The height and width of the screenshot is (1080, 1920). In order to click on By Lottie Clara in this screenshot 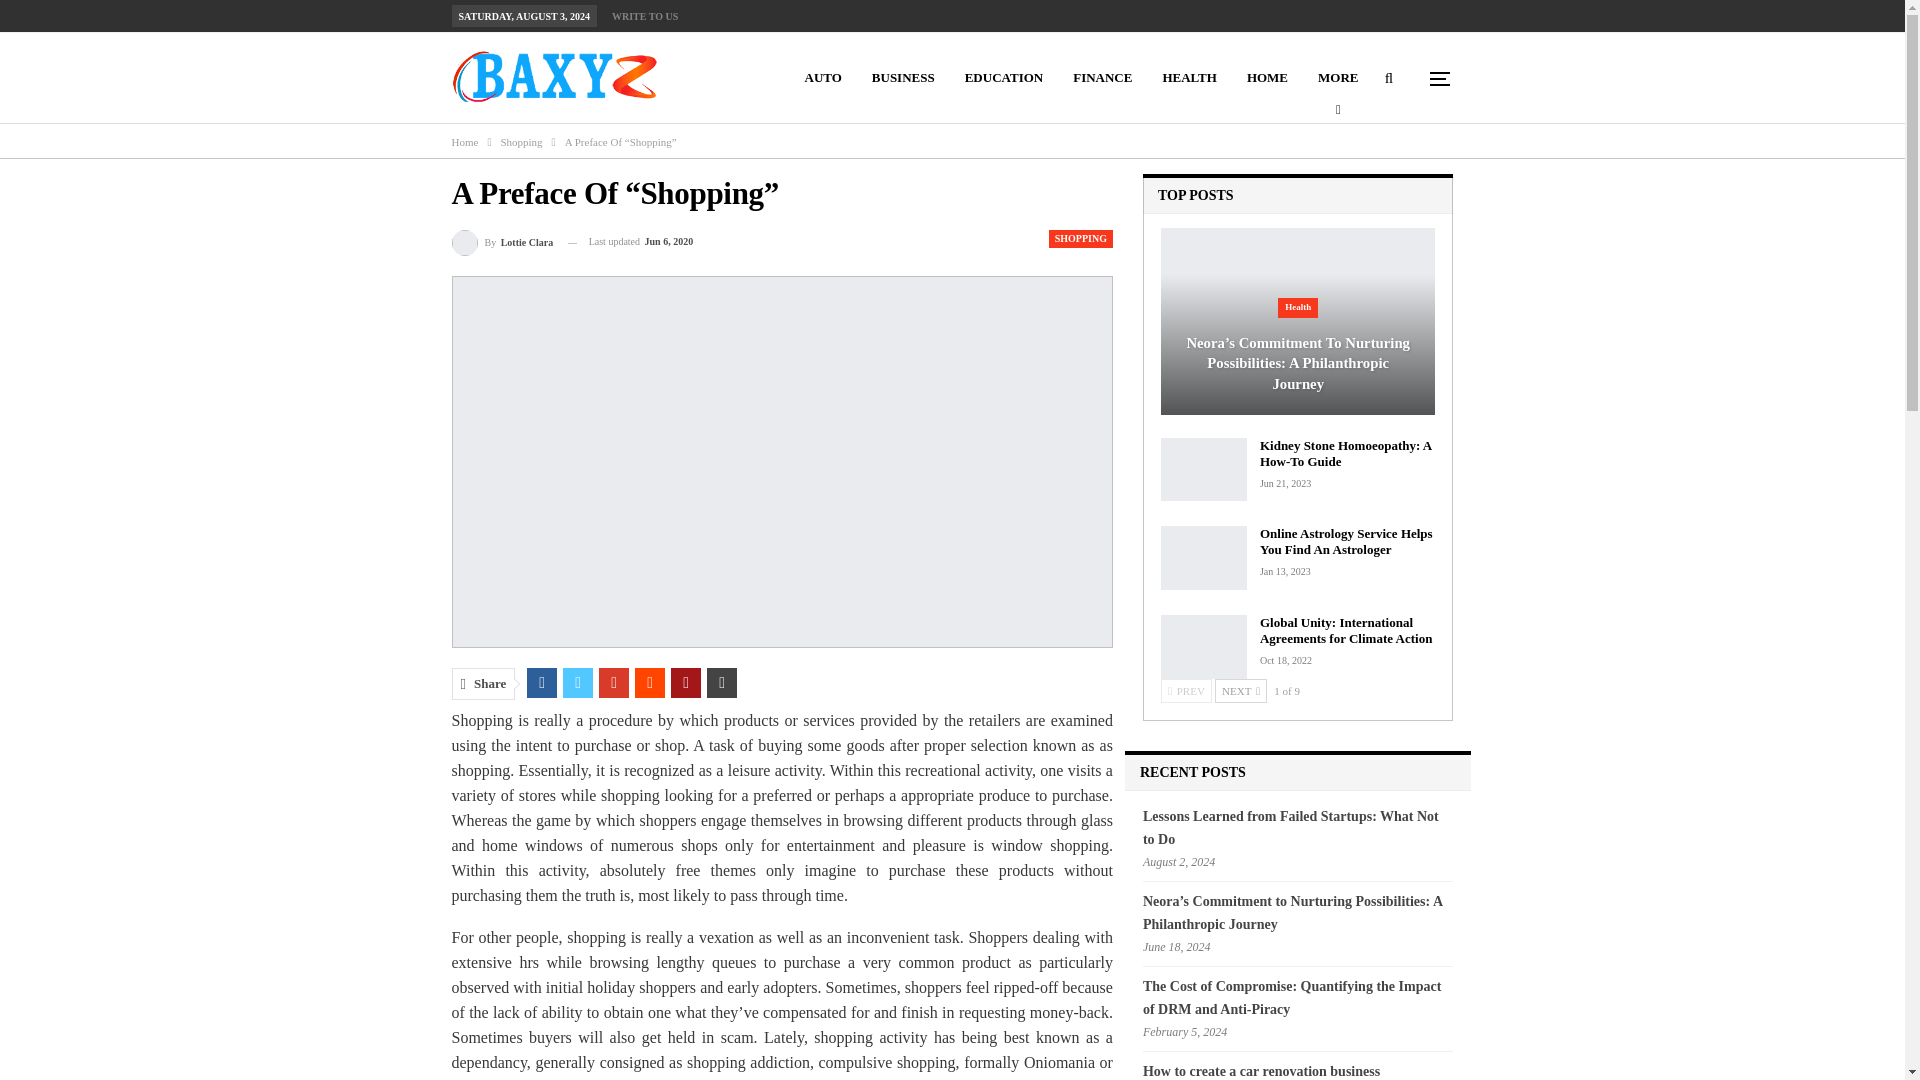, I will do `click(502, 242)`.